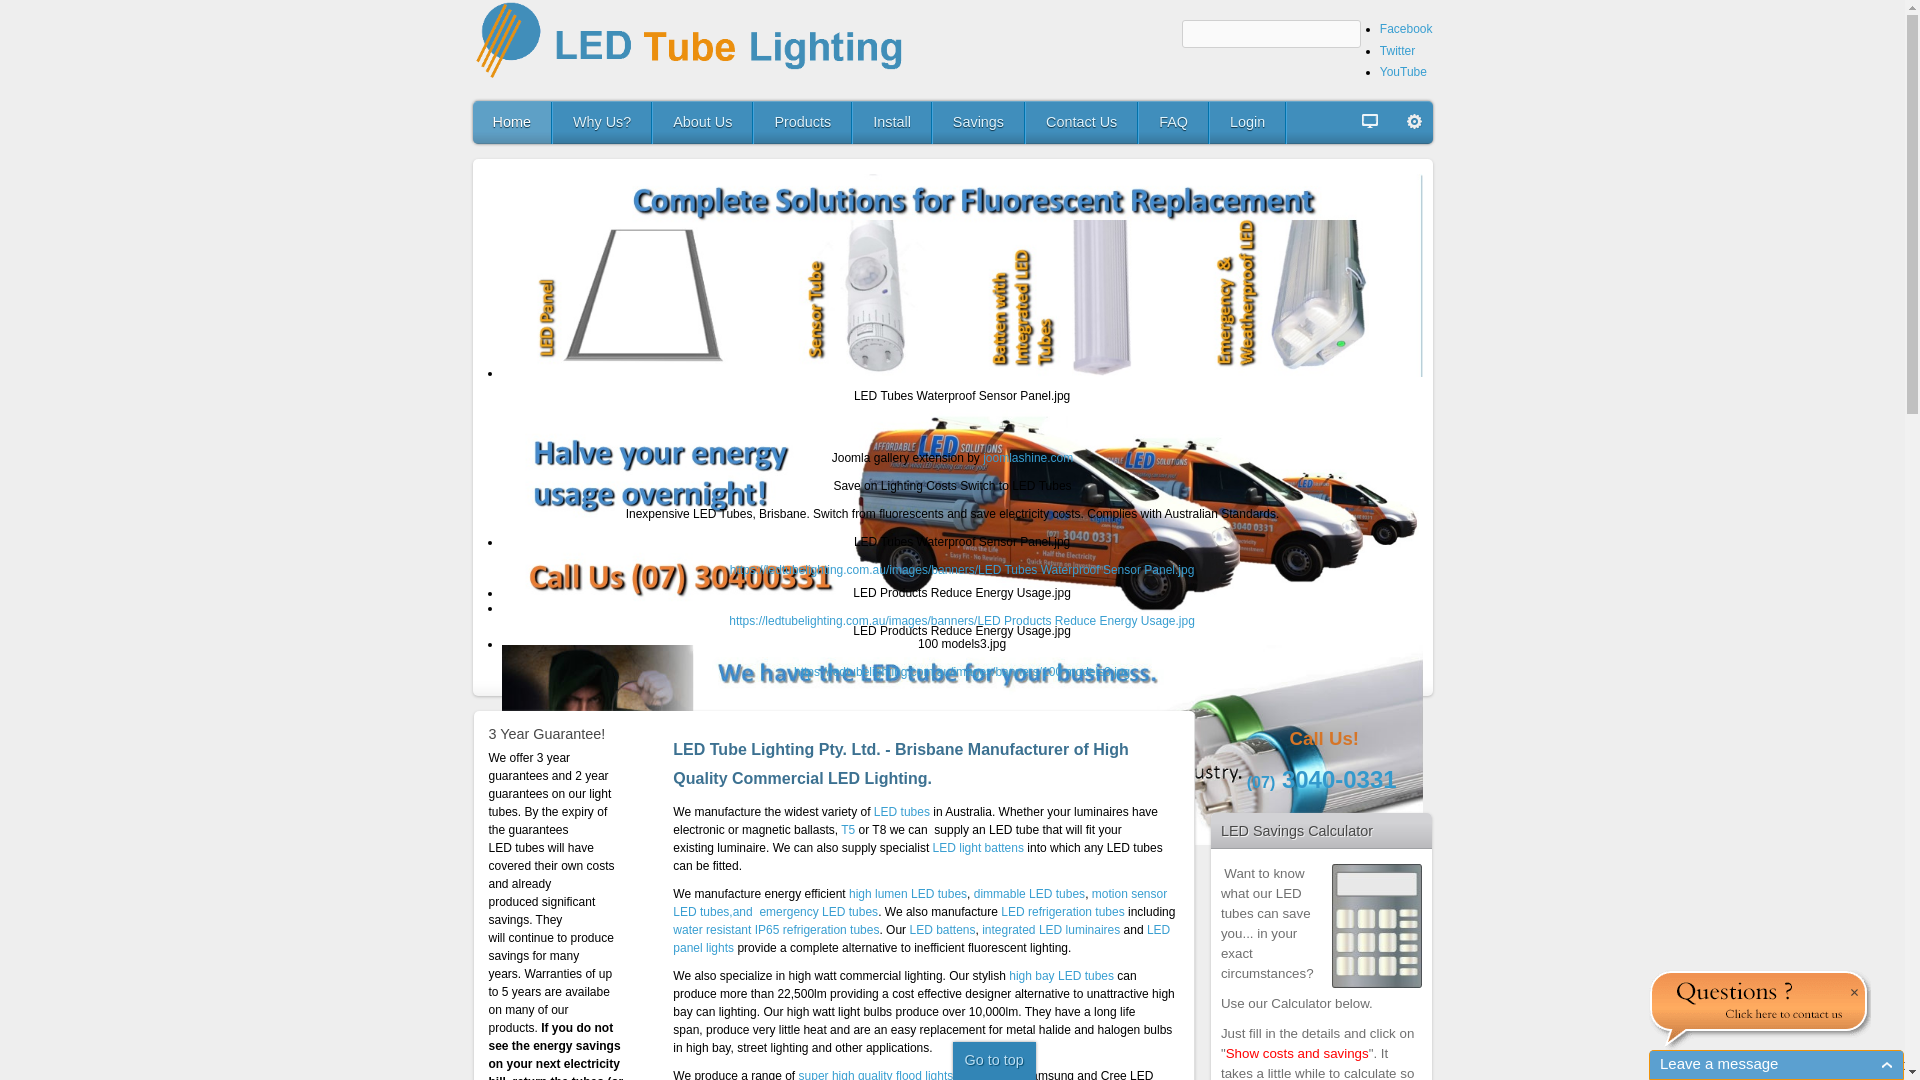 This screenshot has width=1920, height=1080. I want to click on integrated LED luminaires, so click(1052, 930).